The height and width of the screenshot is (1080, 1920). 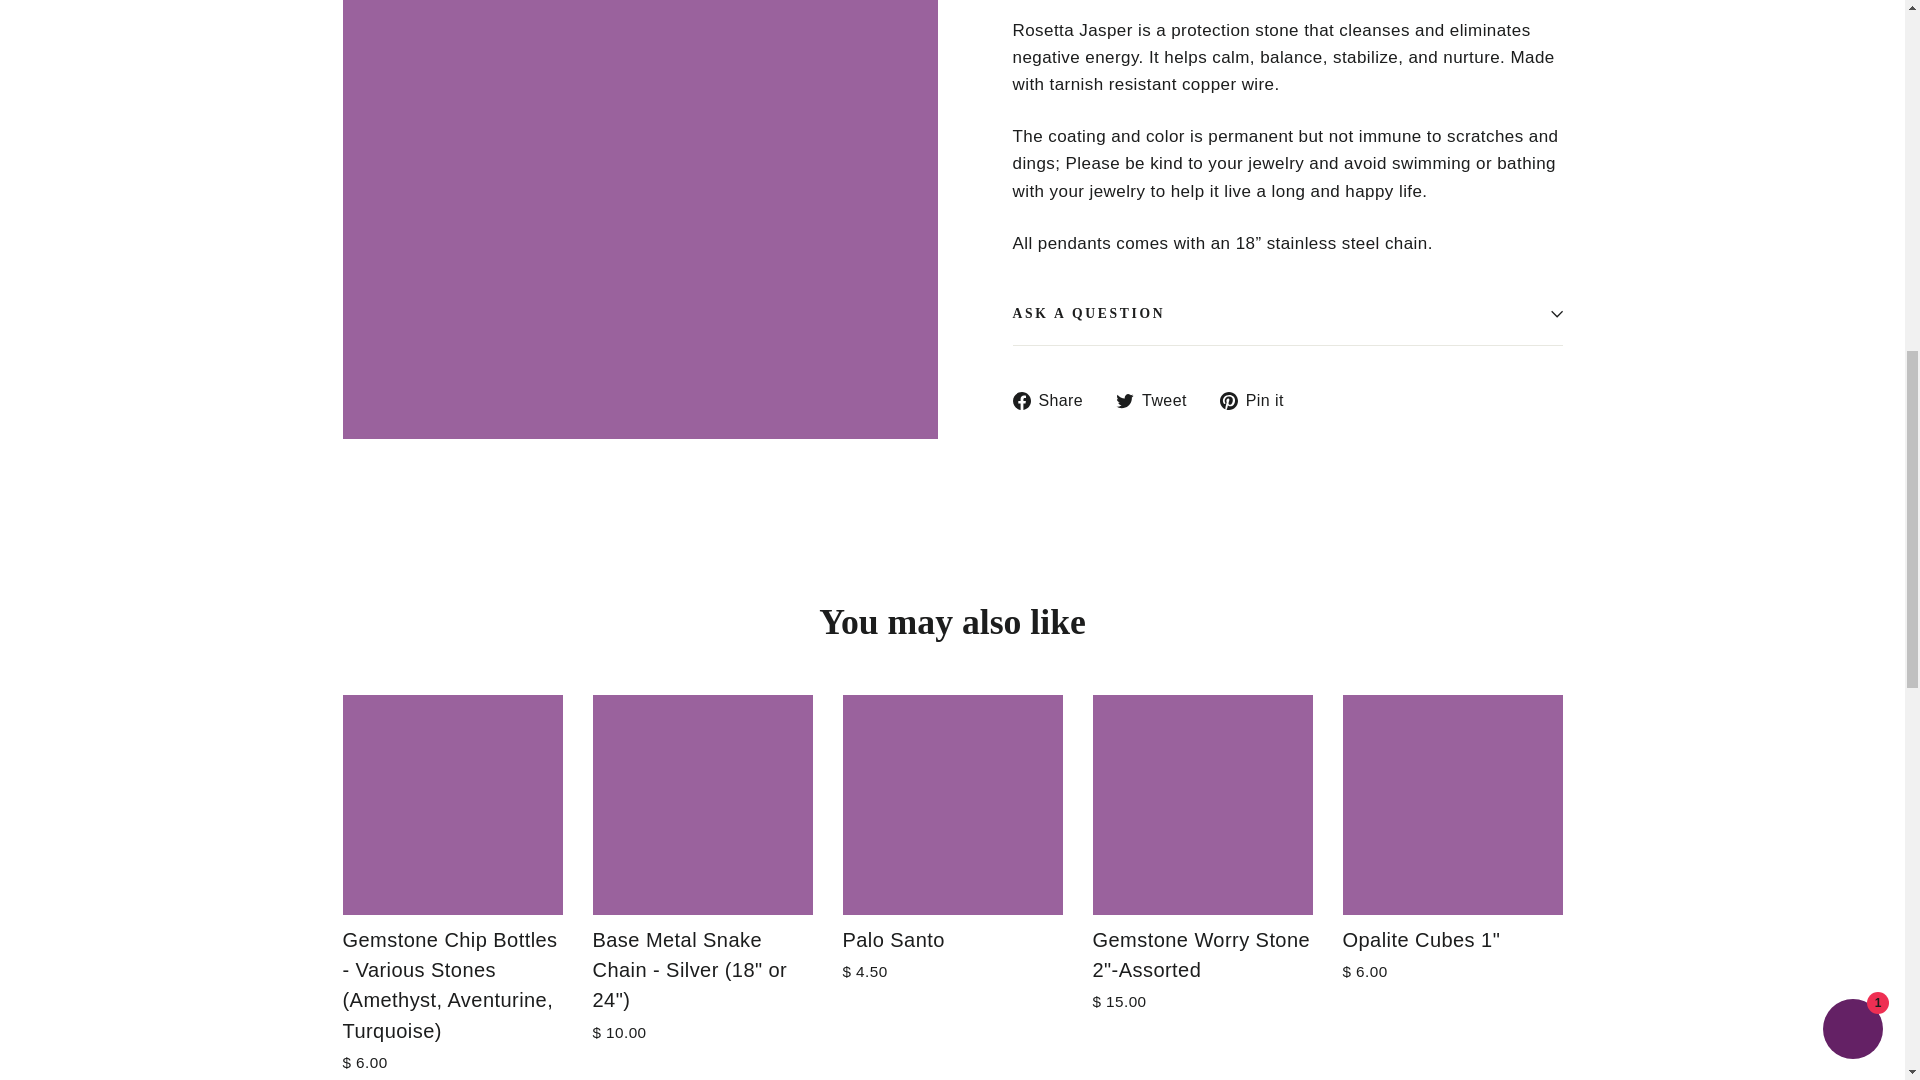 I want to click on Tweet on Twitter, so click(x=1158, y=400).